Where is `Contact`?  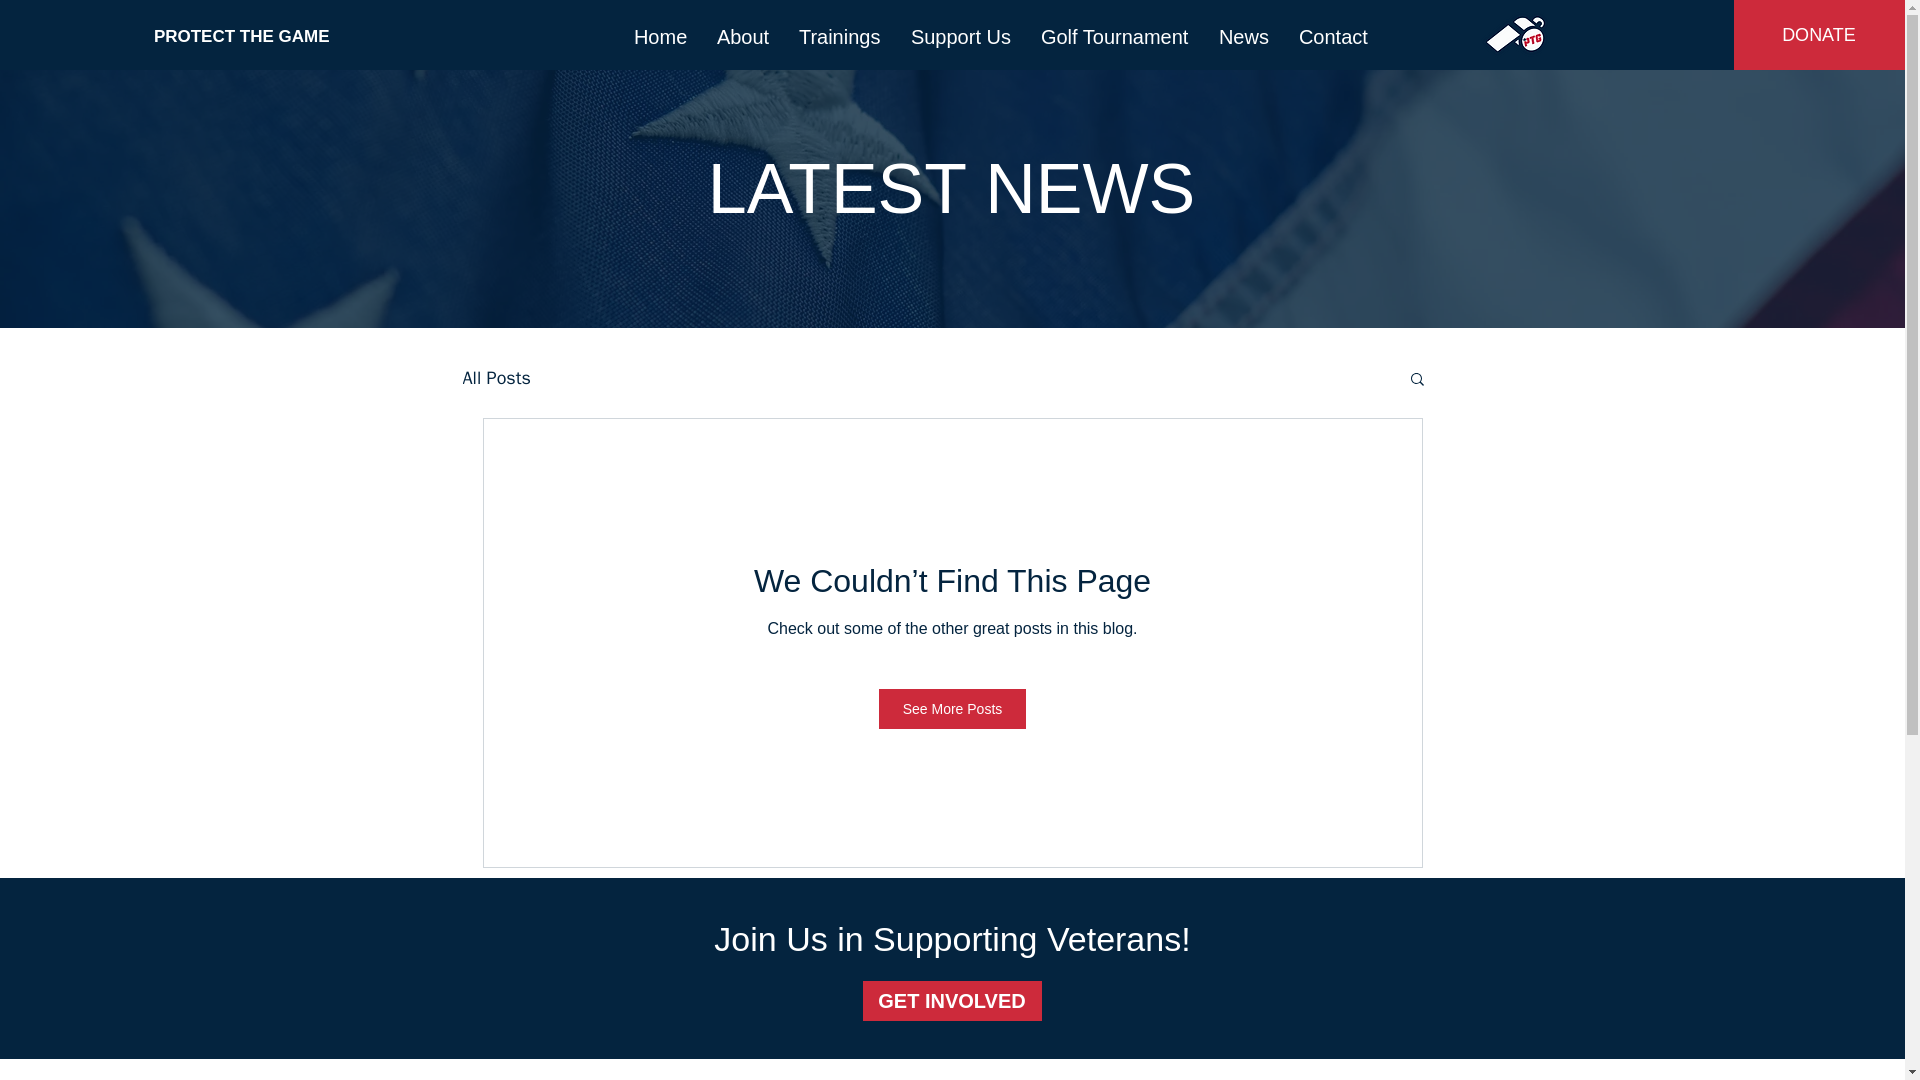
Contact is located at coordinates (1333, 37).